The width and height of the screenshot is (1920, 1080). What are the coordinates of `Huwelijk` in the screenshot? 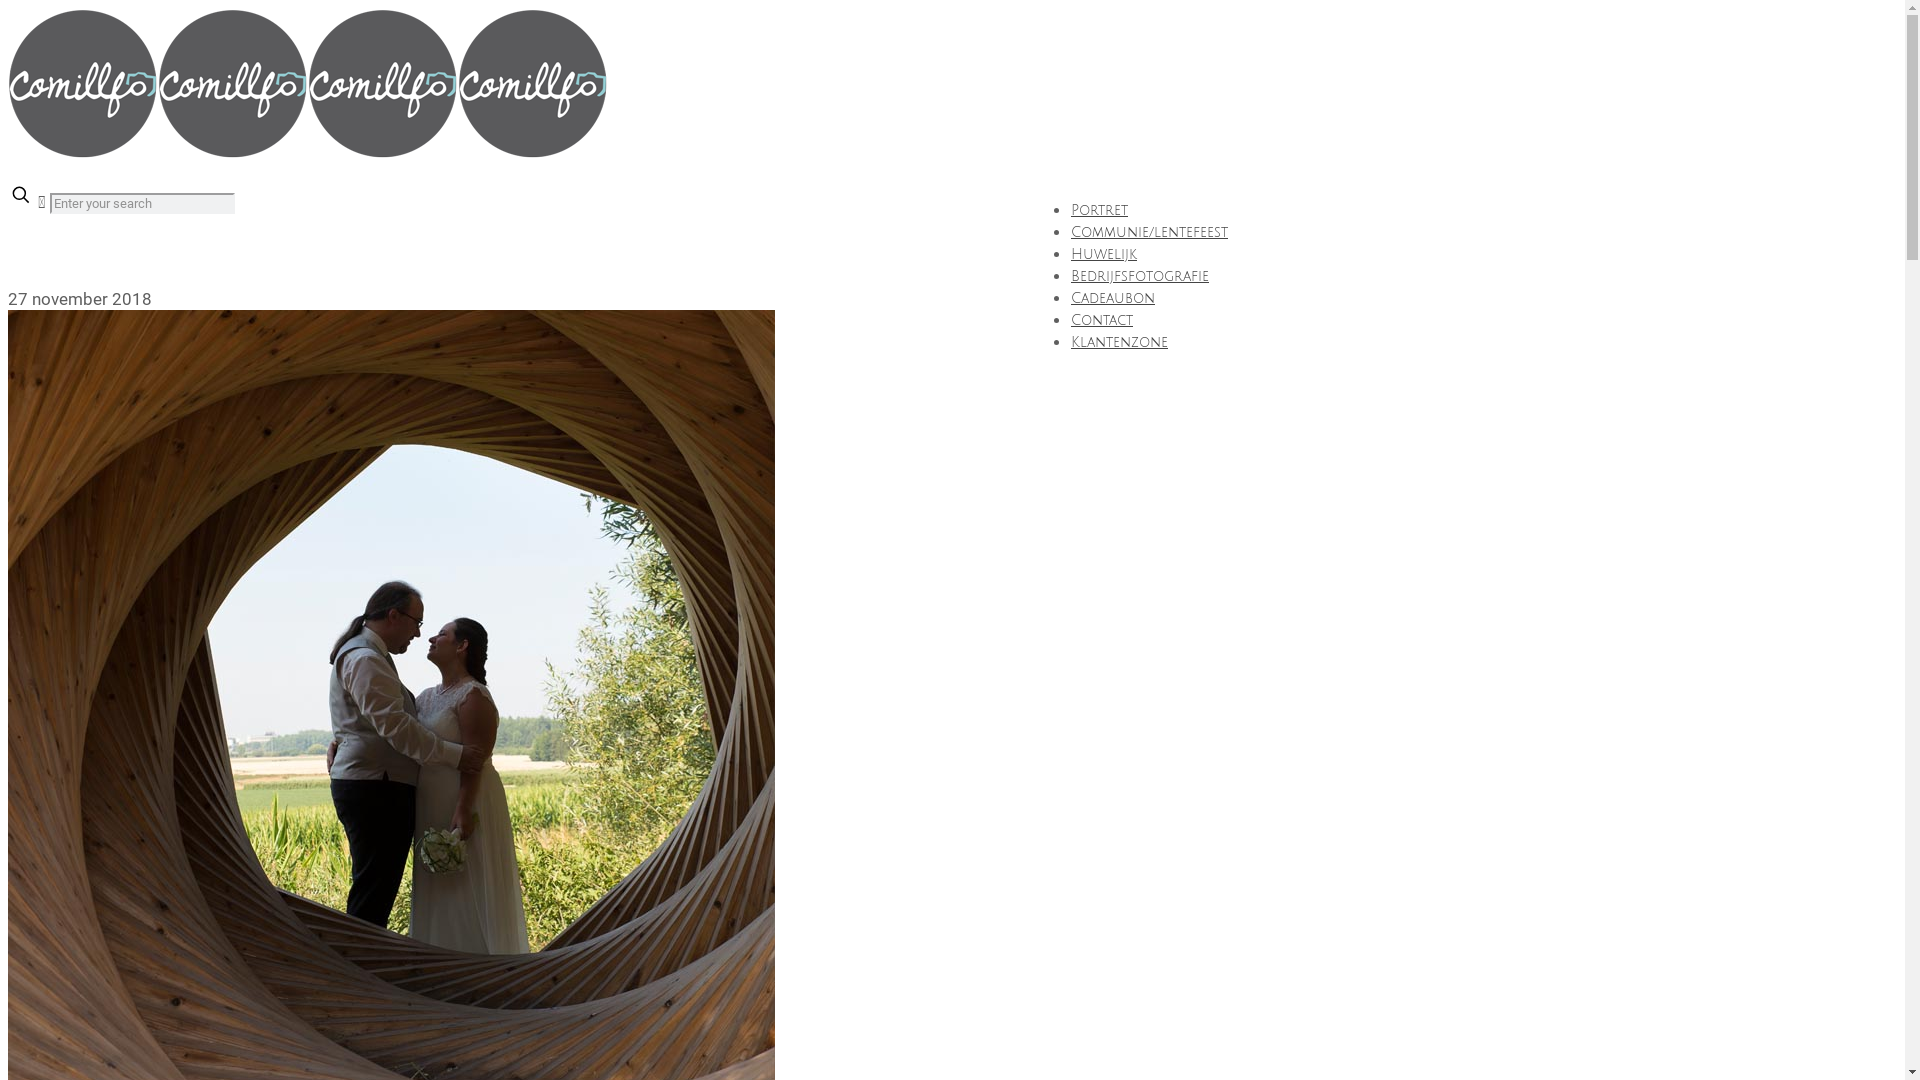 It's located at (1104, 254).